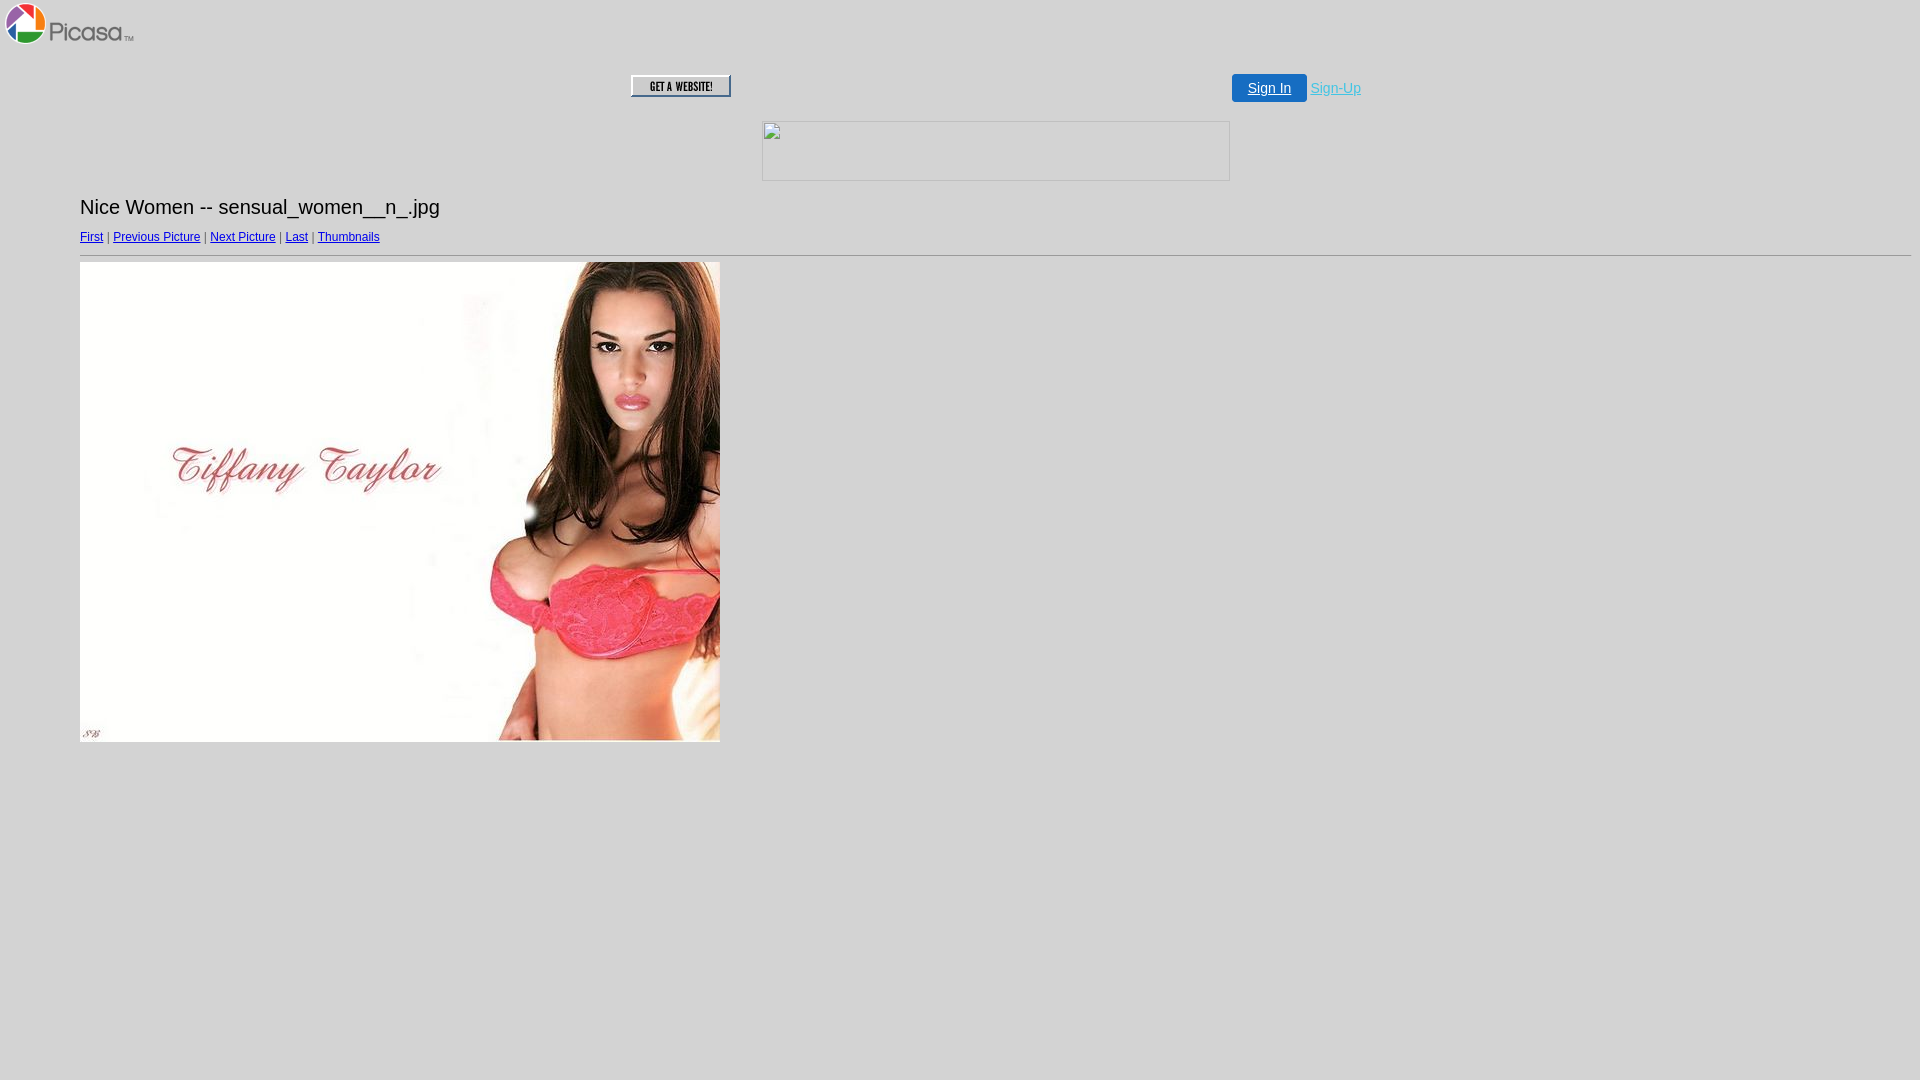 The height and width of the screenshot is (1080, 1920). Describe the element at coordinates (92, 237) in the screenshot. I see `First` at that location.